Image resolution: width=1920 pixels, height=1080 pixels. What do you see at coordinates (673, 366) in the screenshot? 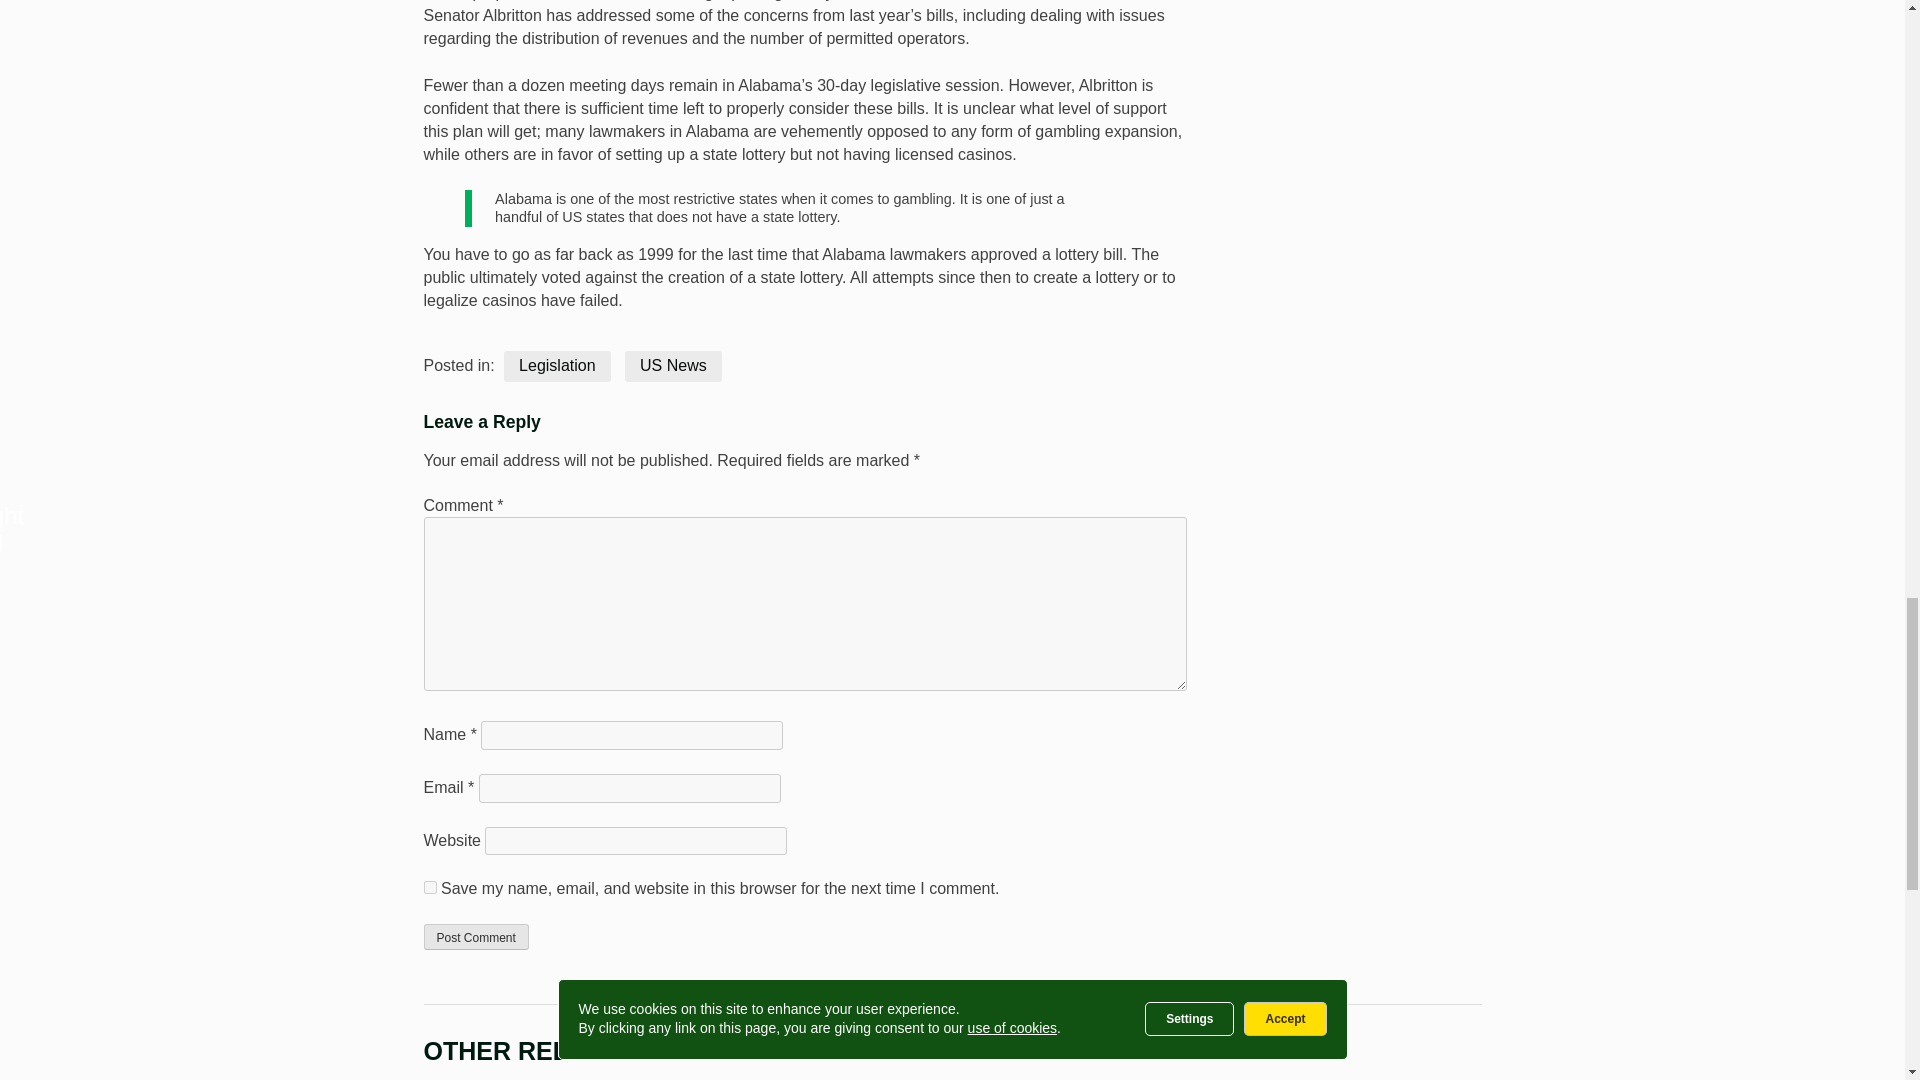
I see `US News` at bounding box center [673, 366].